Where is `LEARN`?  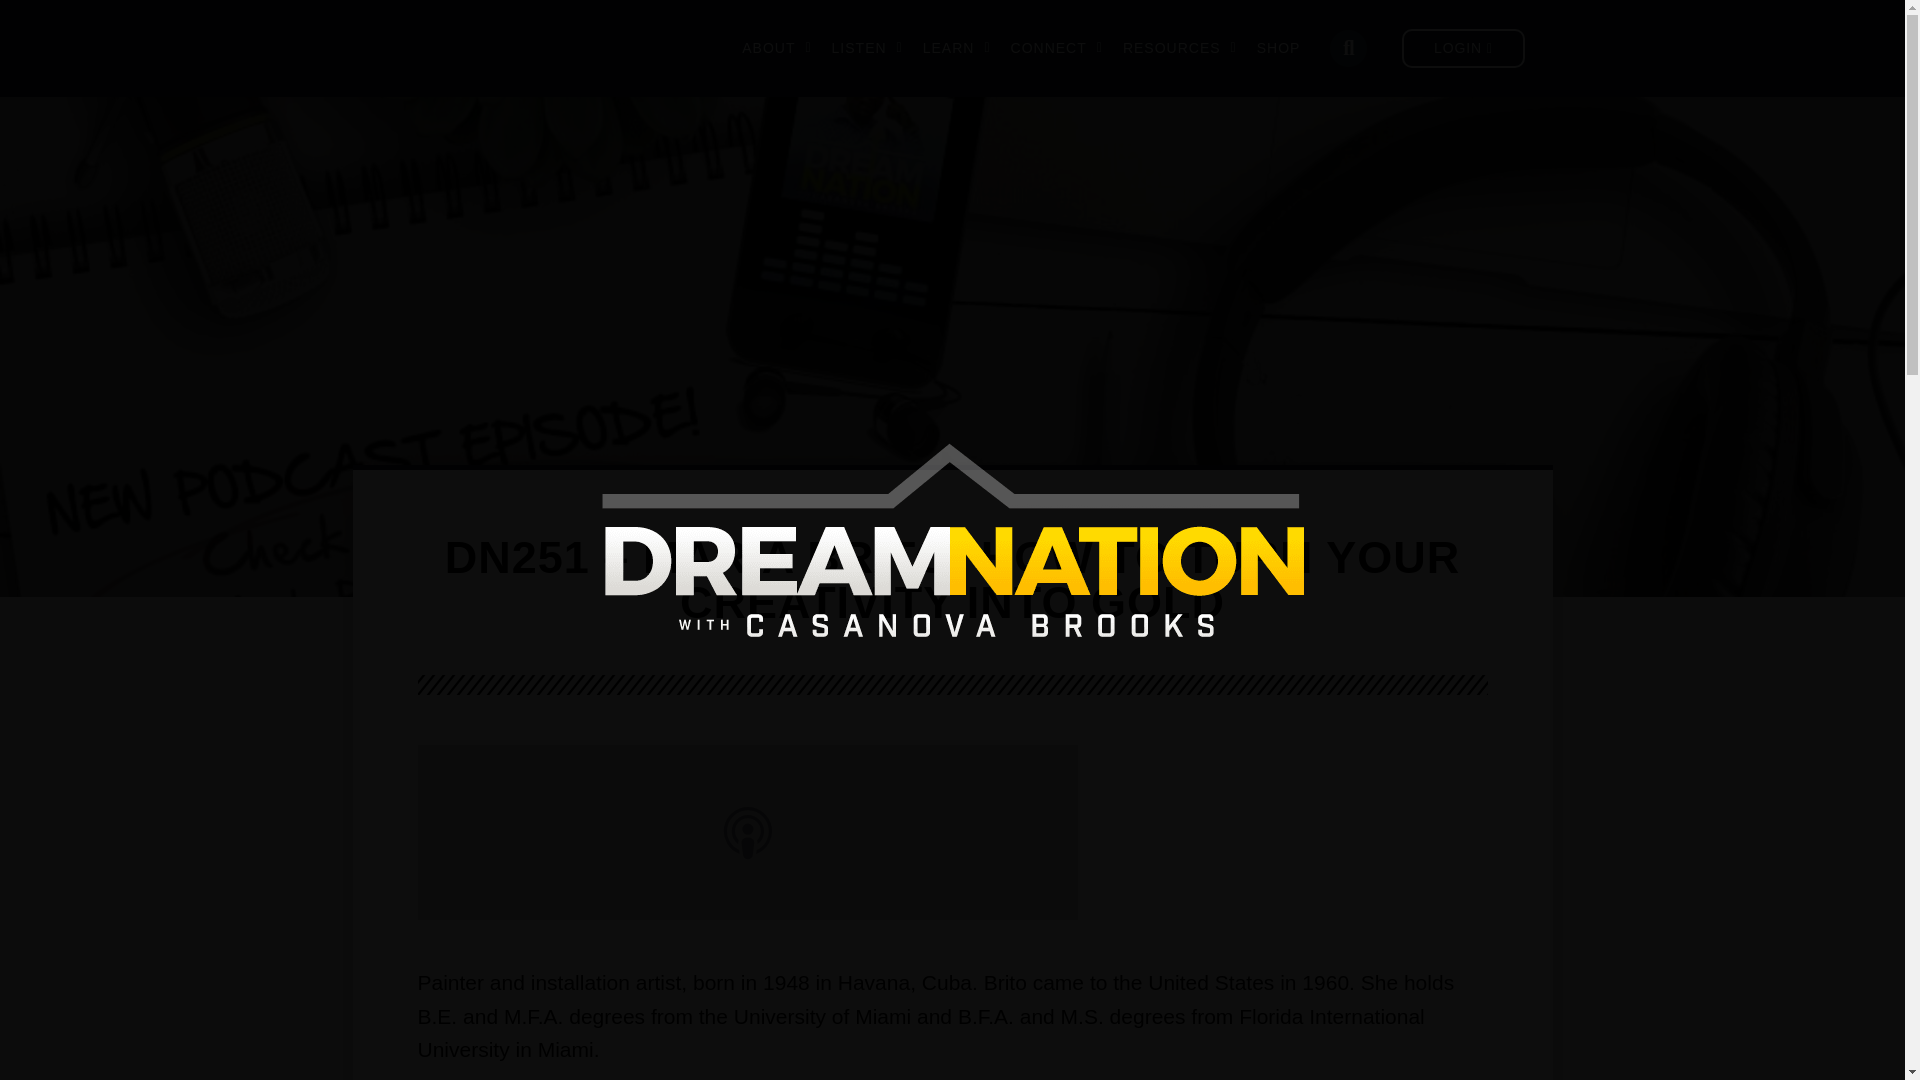 LEARN is located at coordinates (956, 48).